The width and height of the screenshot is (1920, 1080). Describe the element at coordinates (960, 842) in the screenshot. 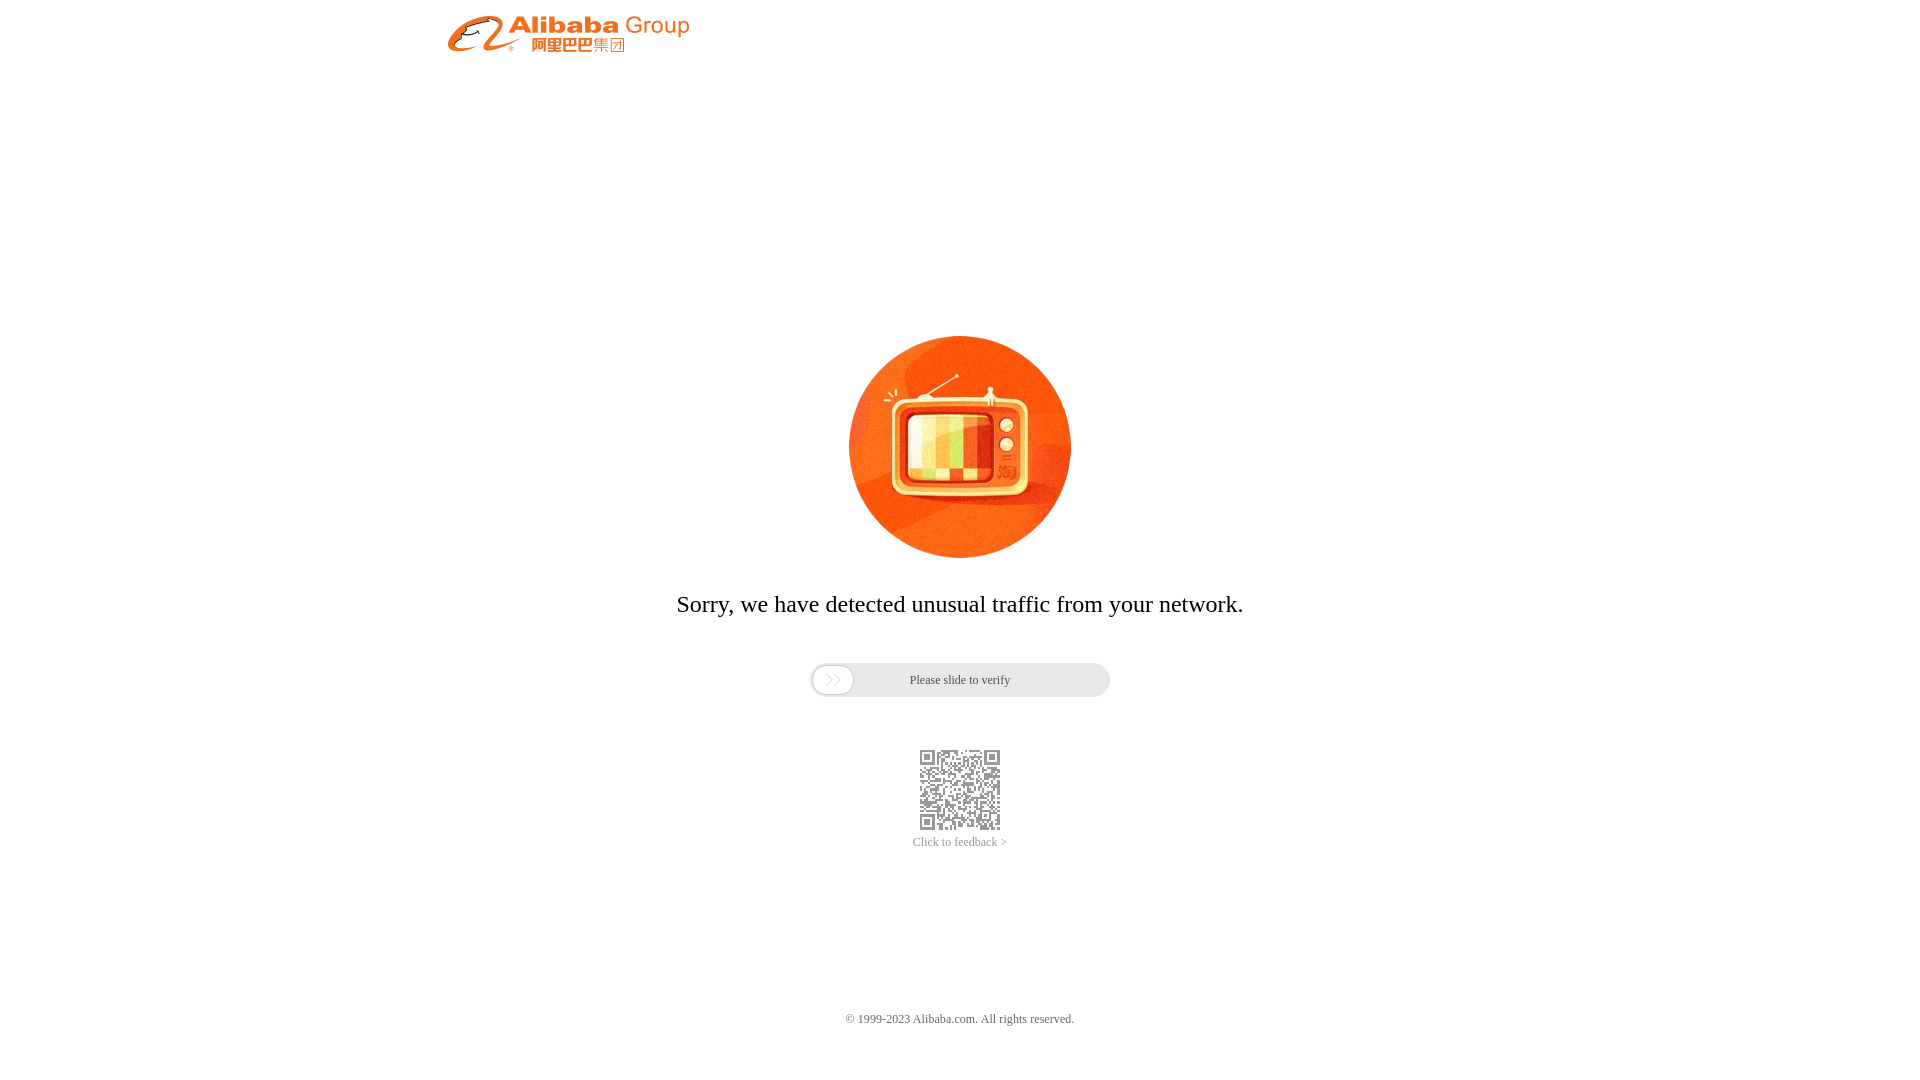

I see `Click to feedback >` at that location.